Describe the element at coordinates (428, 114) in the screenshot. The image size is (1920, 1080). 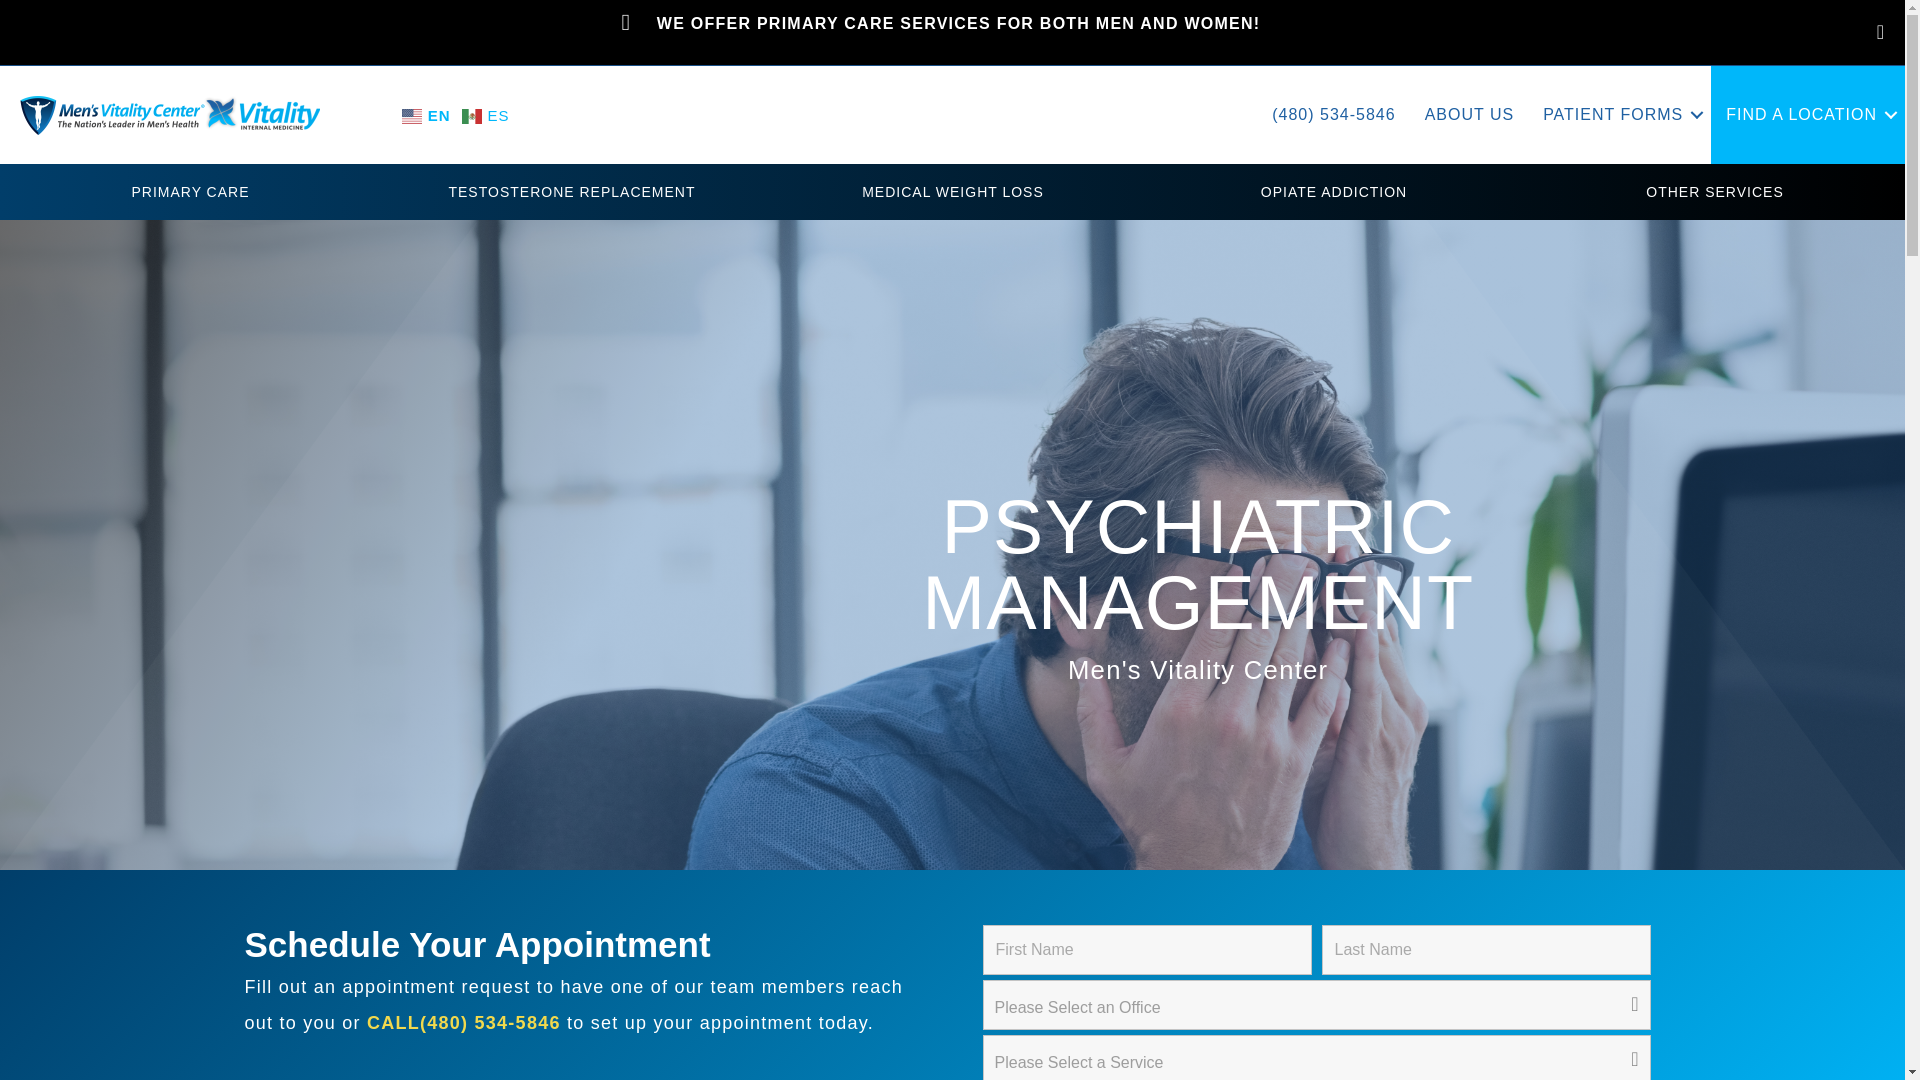
I see `English` at that location.